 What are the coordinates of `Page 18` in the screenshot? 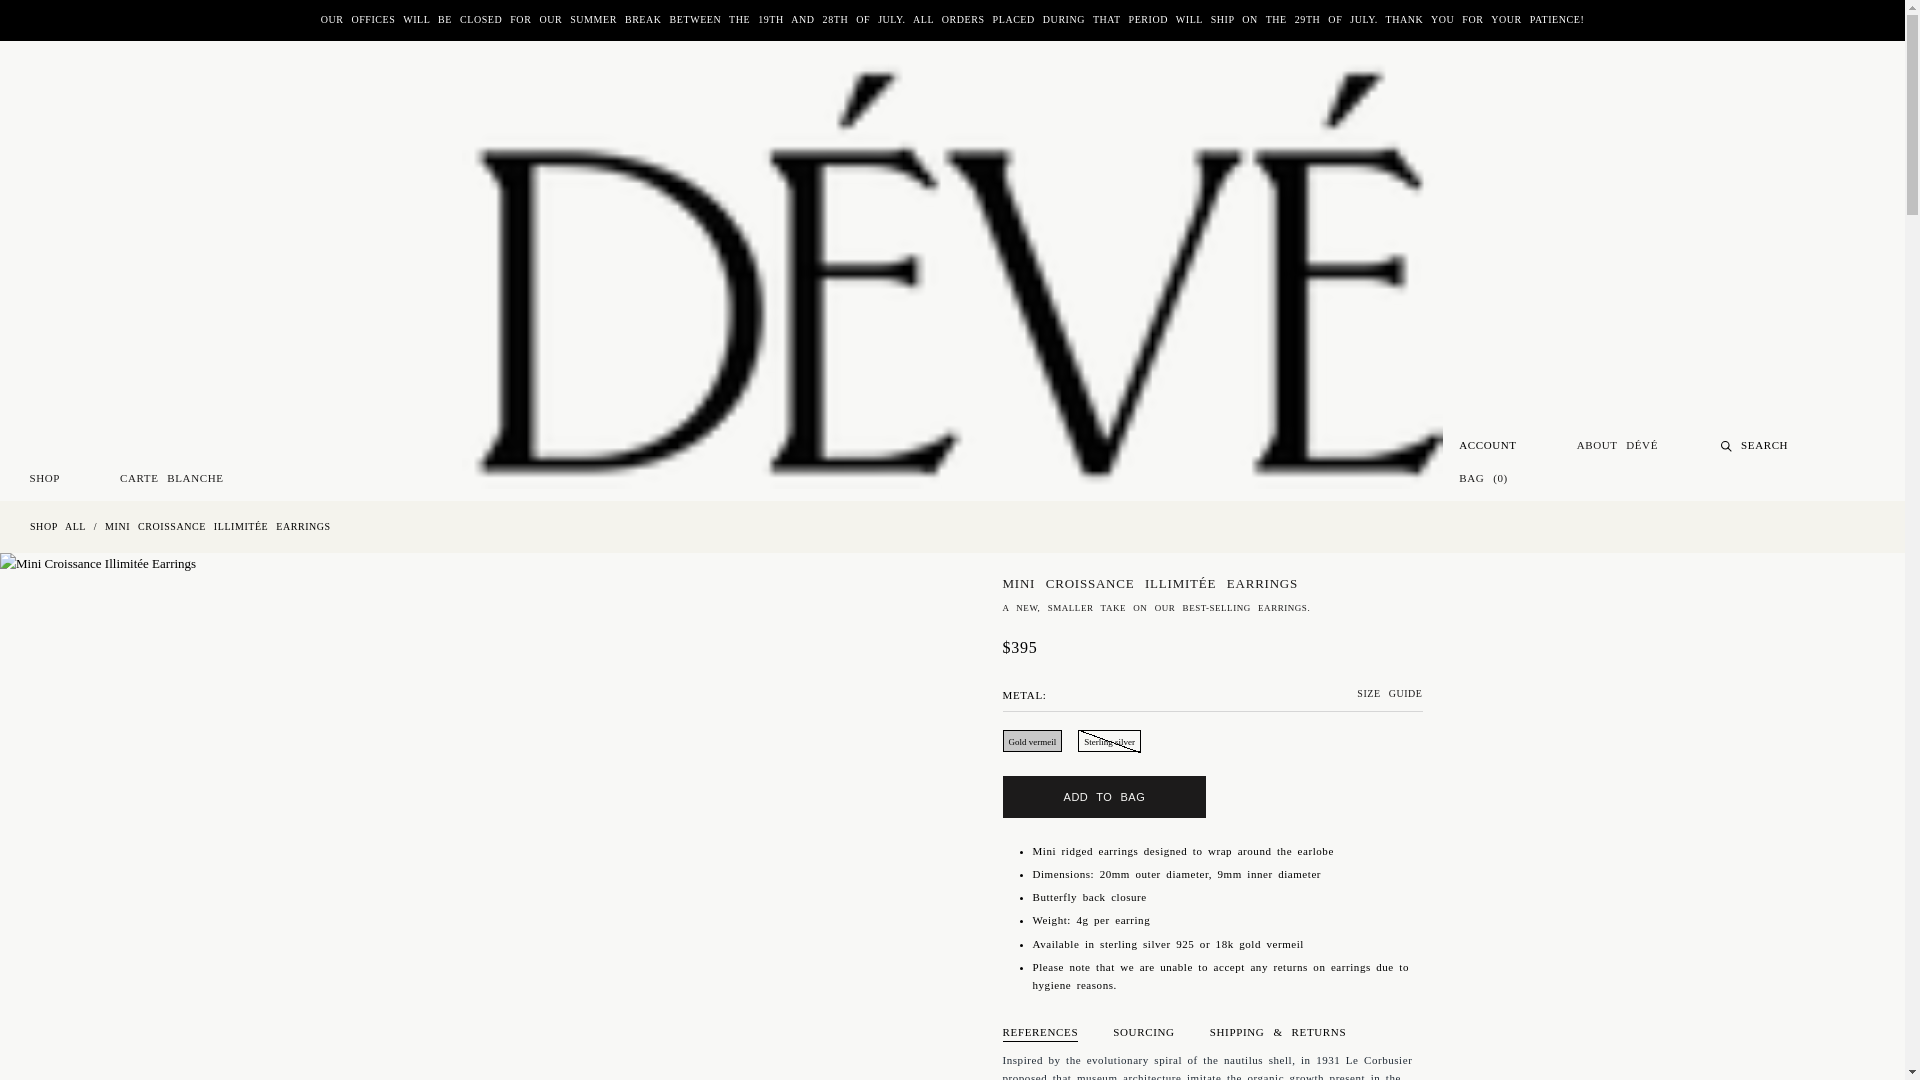 It's located at (1212, 920).